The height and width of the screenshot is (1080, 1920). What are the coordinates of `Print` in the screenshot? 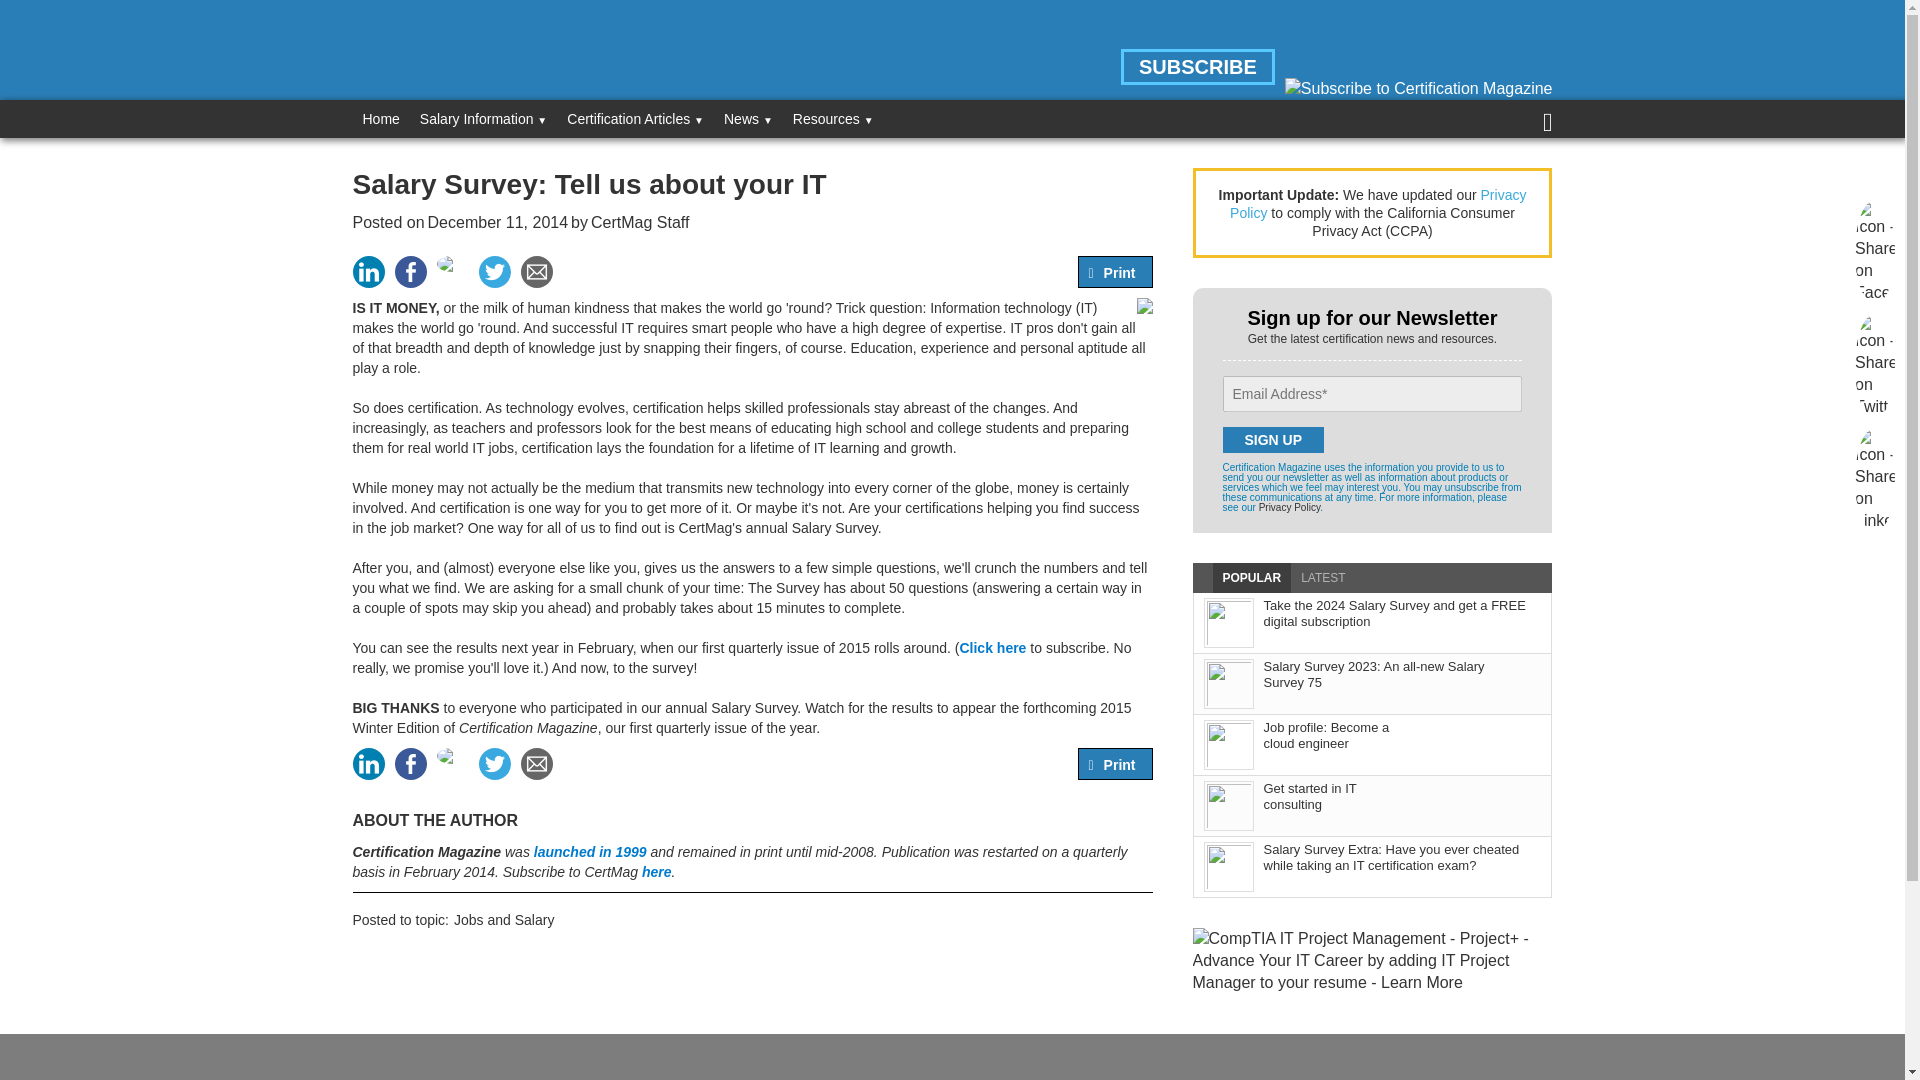 It's located at (1120, 765).